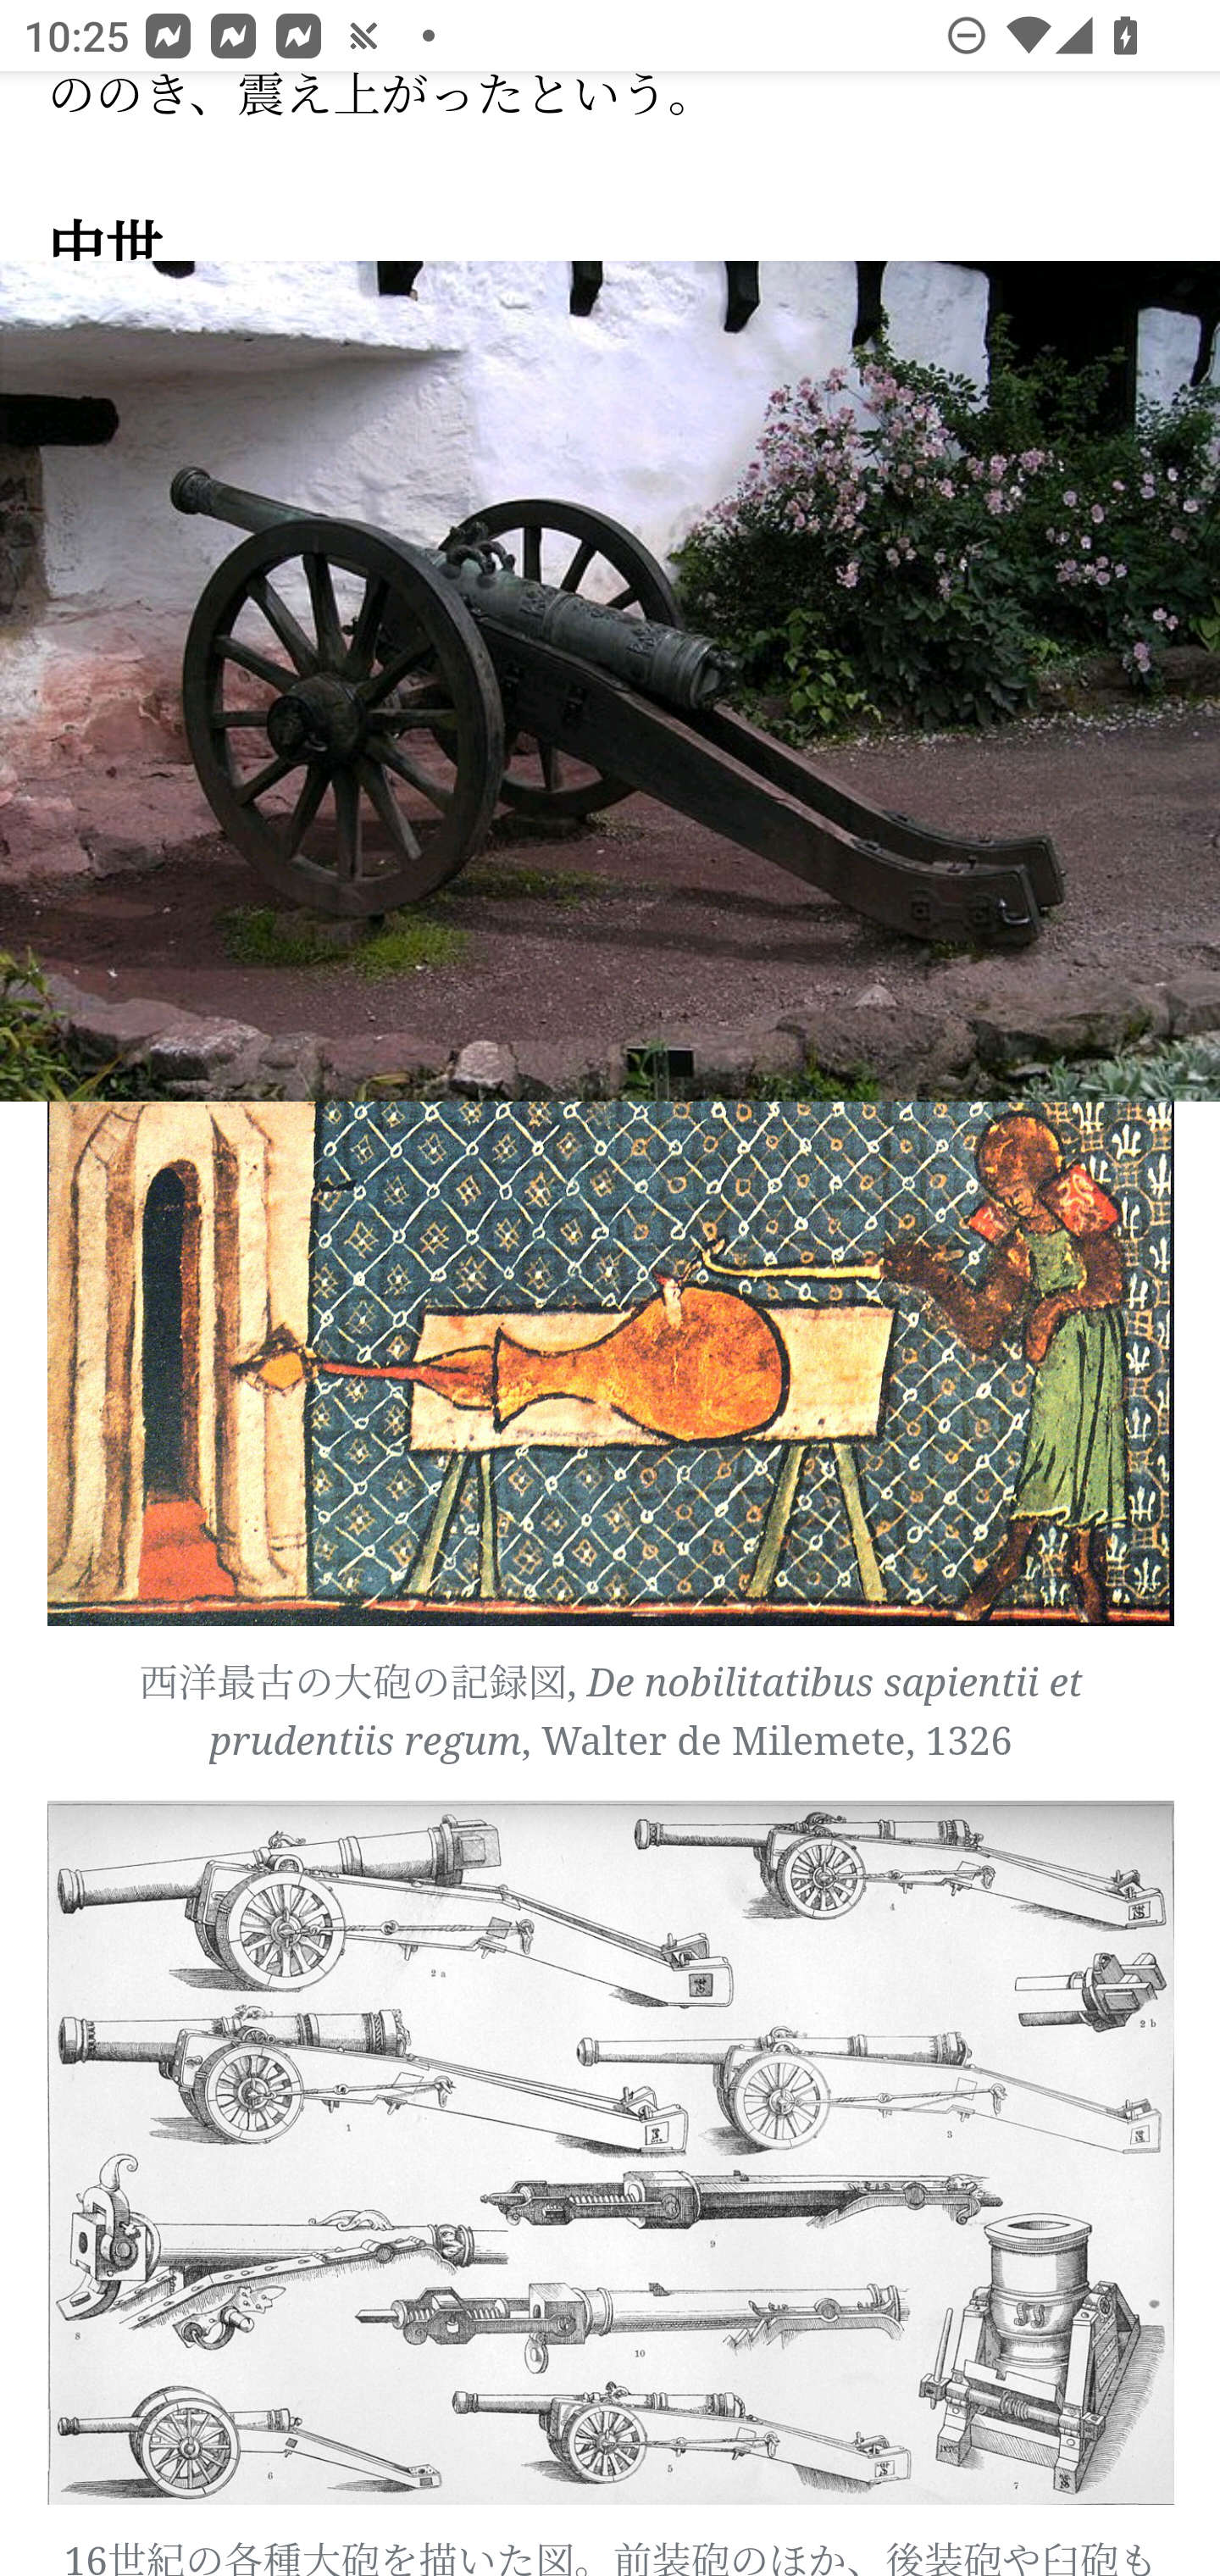 This screenshot has width=1220, height=2576. I want to click on Image: 大砲, so click(610, 681).